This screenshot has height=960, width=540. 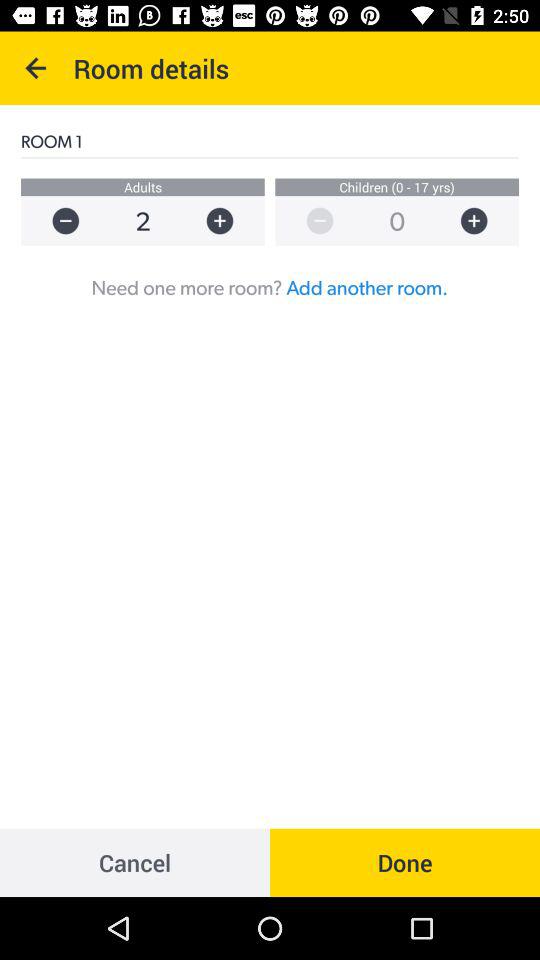 I want to click on decrease number of children, so click(x=310, y=220).